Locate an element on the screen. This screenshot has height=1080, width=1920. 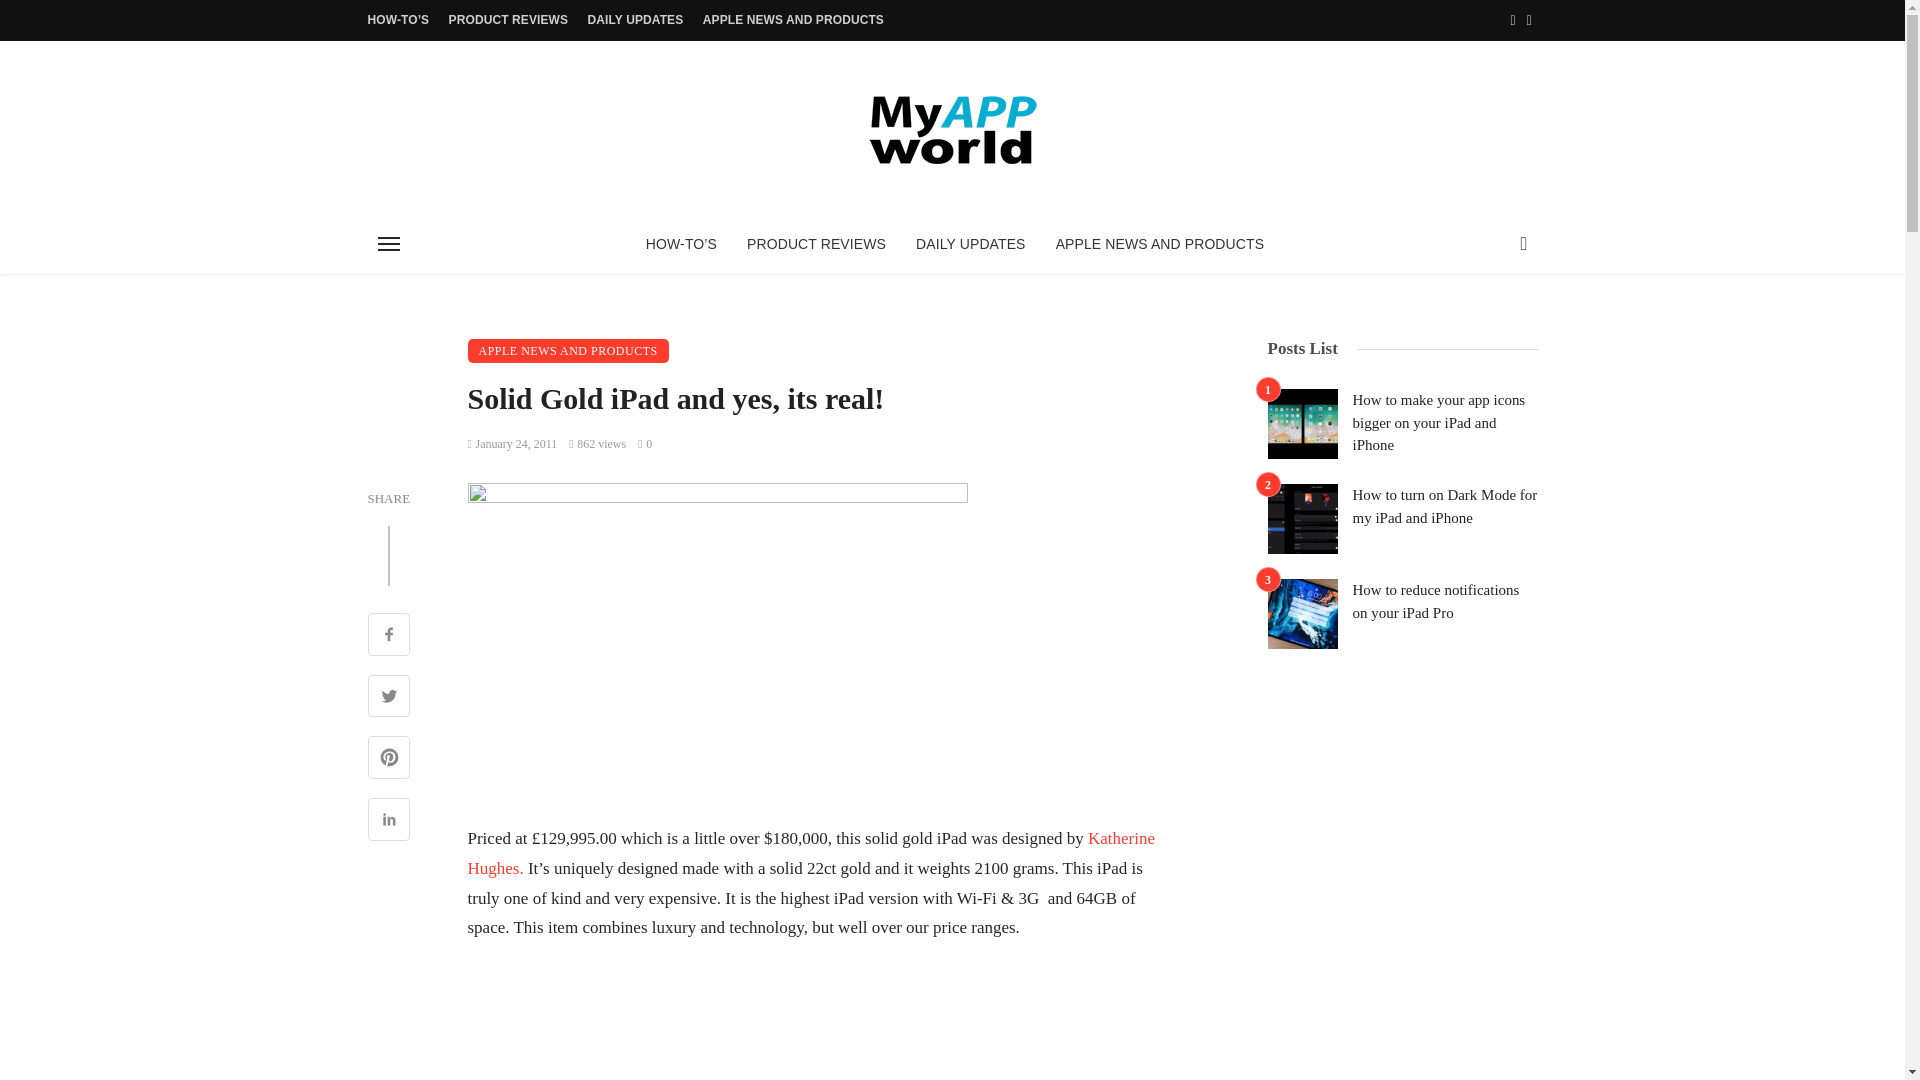
APPLE NEWS AND PRODUCTS is located at coordinates (568, 350).